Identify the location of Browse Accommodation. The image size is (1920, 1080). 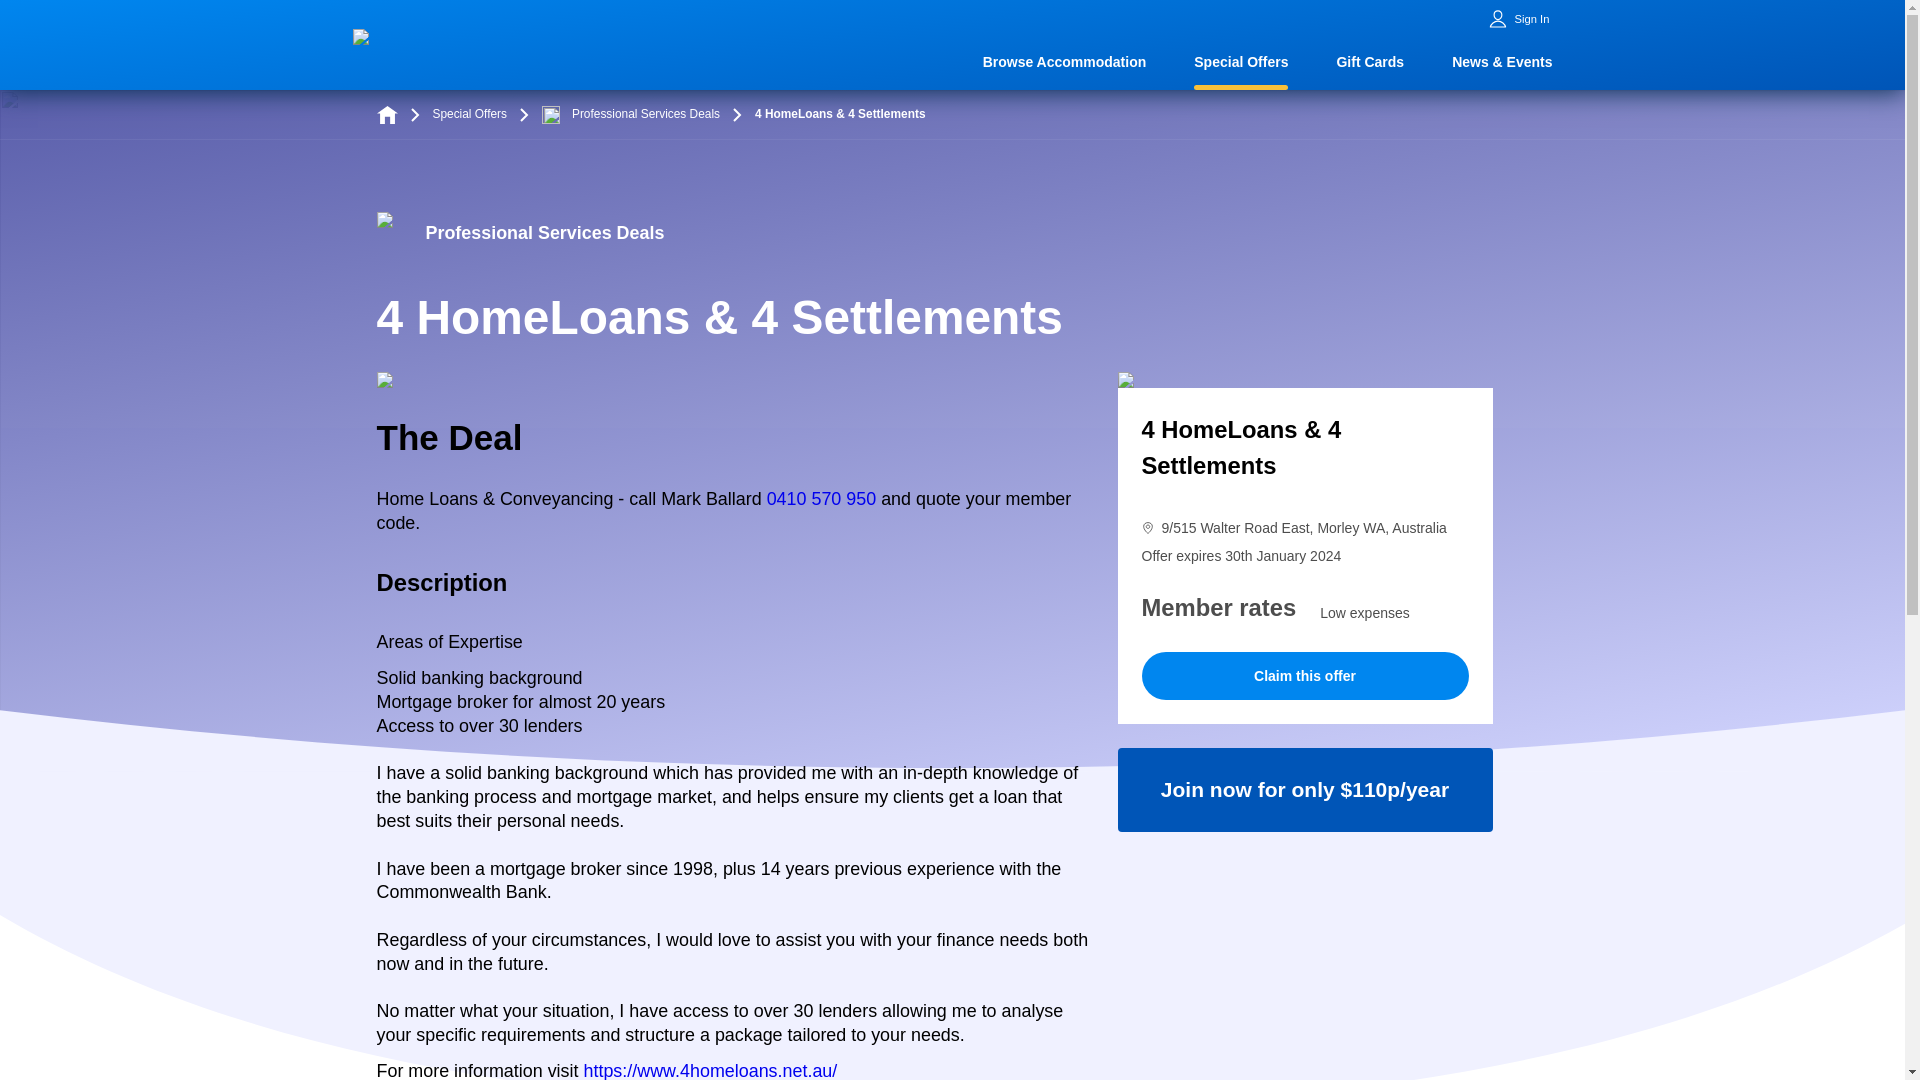
(1065, 64).